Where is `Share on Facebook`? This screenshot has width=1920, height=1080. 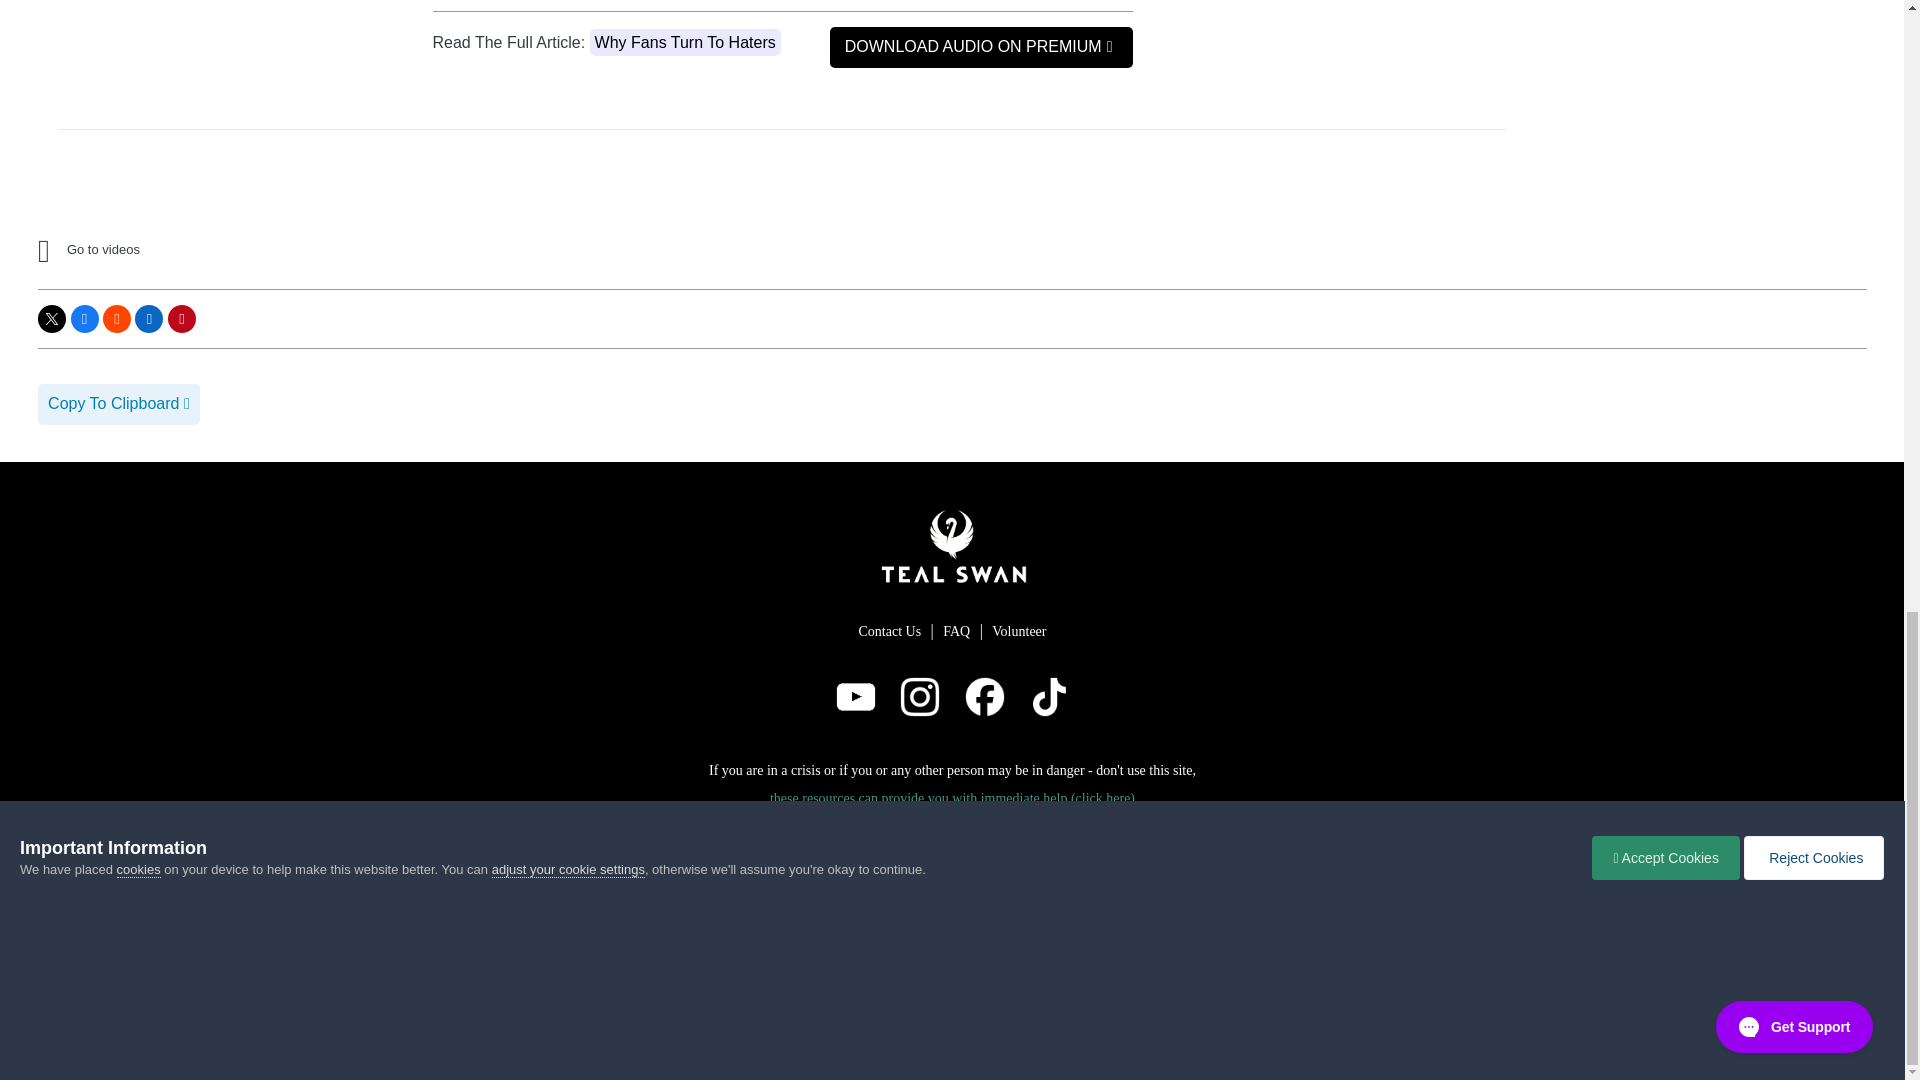 Share on Facebook is located at coordinates (85, 318).